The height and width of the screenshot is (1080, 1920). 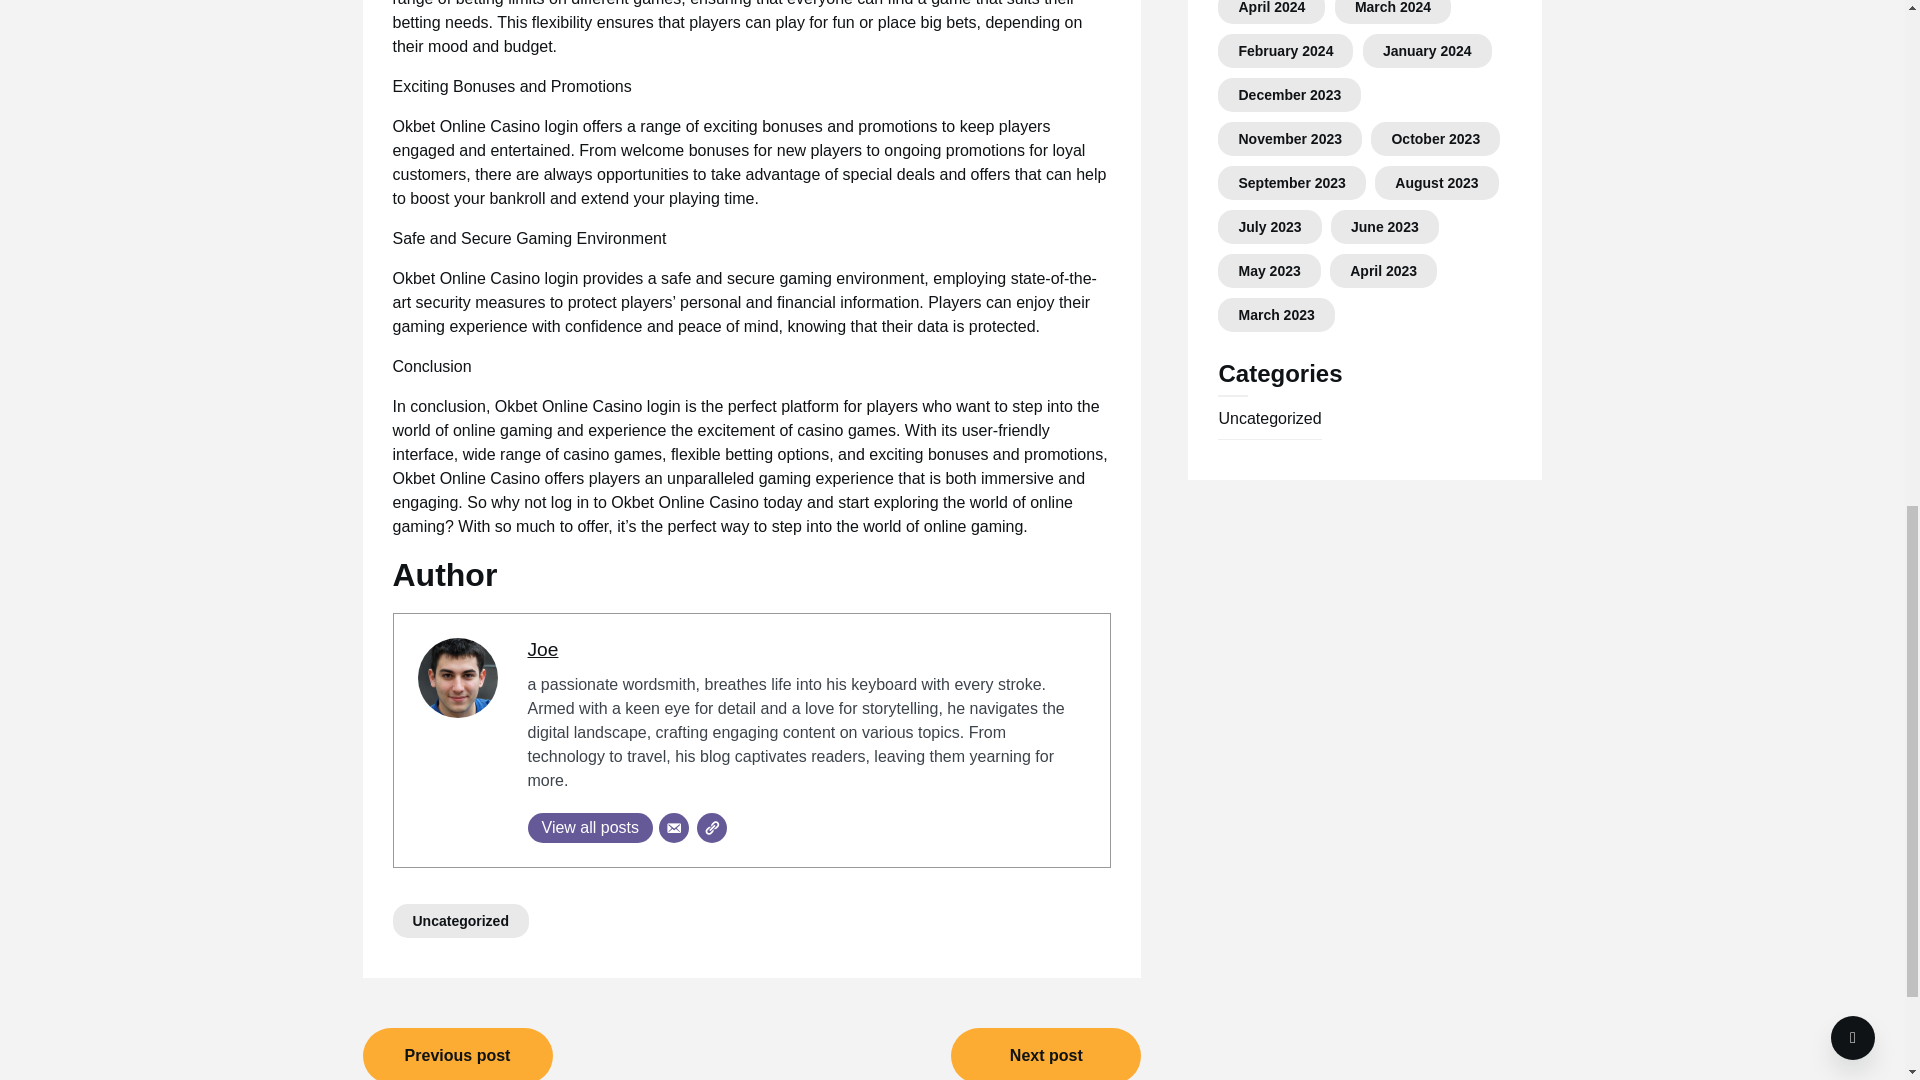 I want to click on January 2024, so click(x=1427, y=51).